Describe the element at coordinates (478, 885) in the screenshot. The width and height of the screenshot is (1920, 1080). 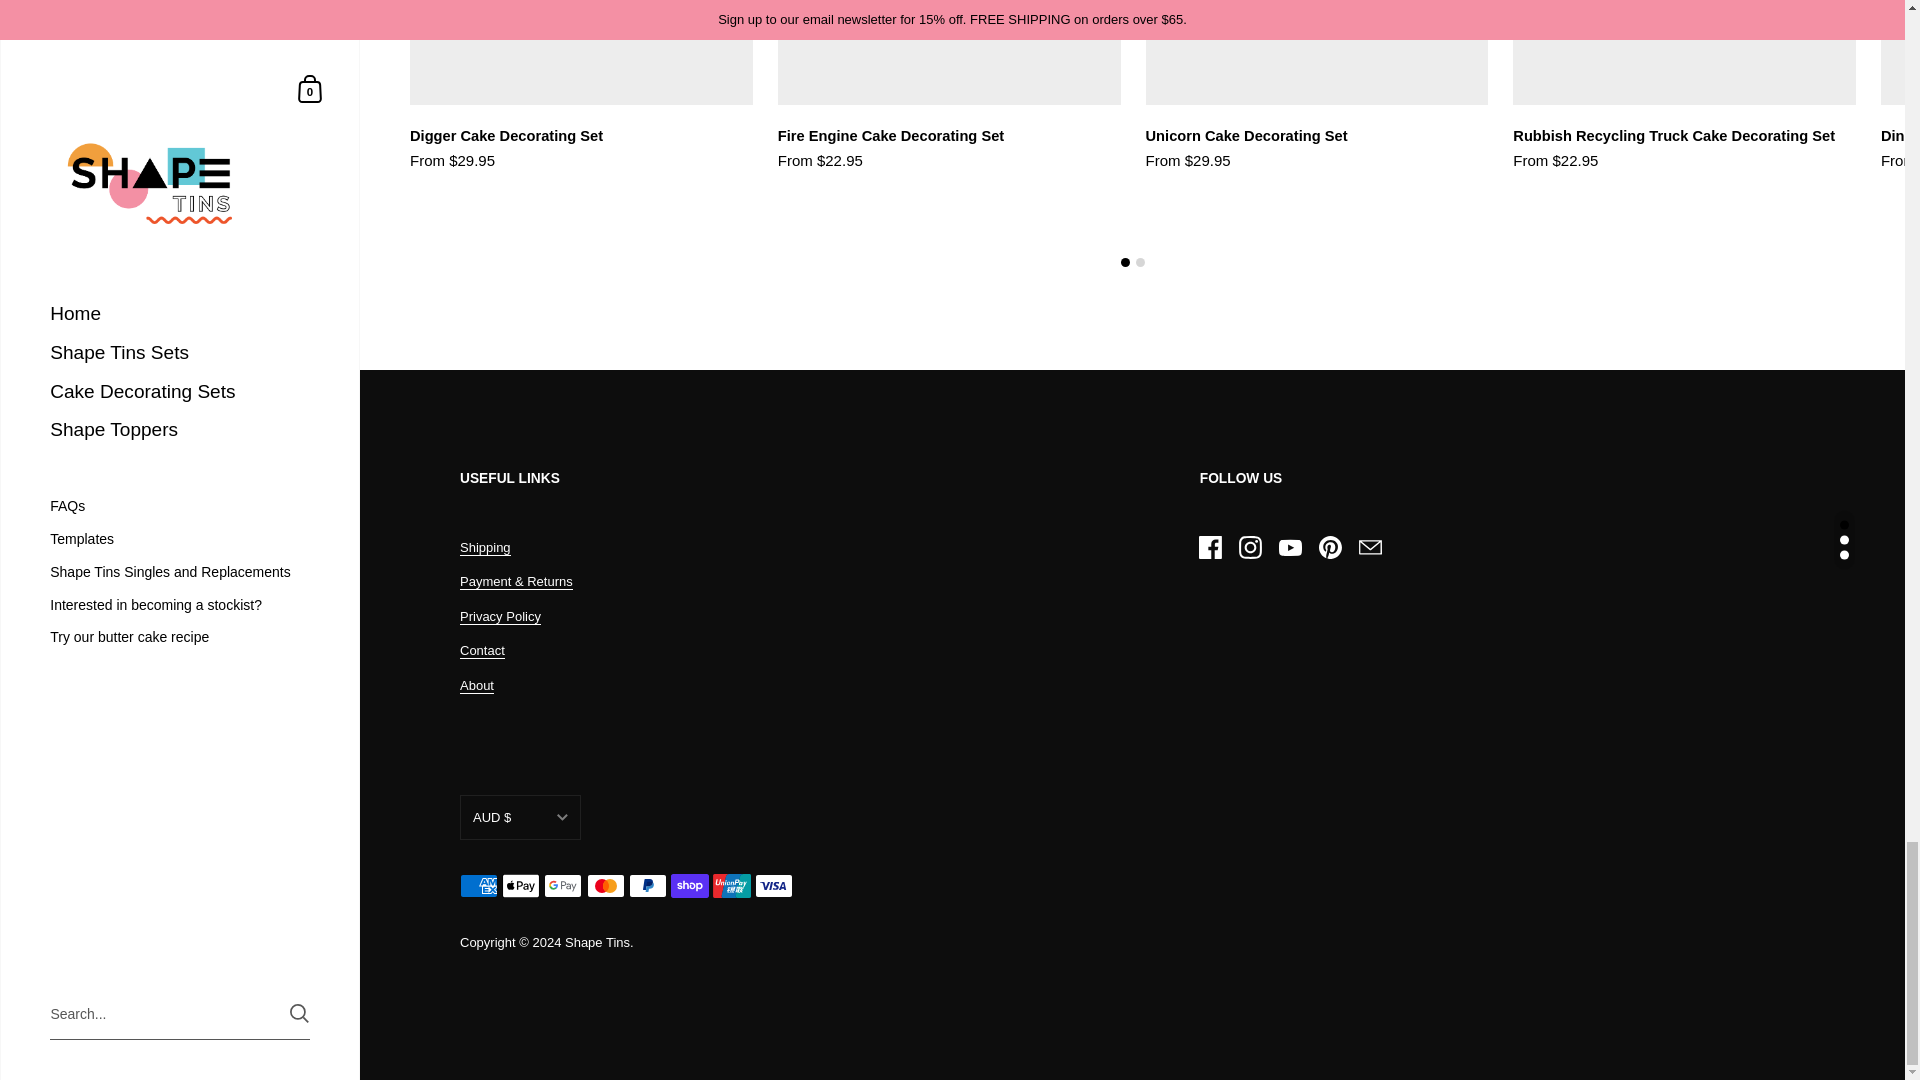
I see `American Express` at that location.